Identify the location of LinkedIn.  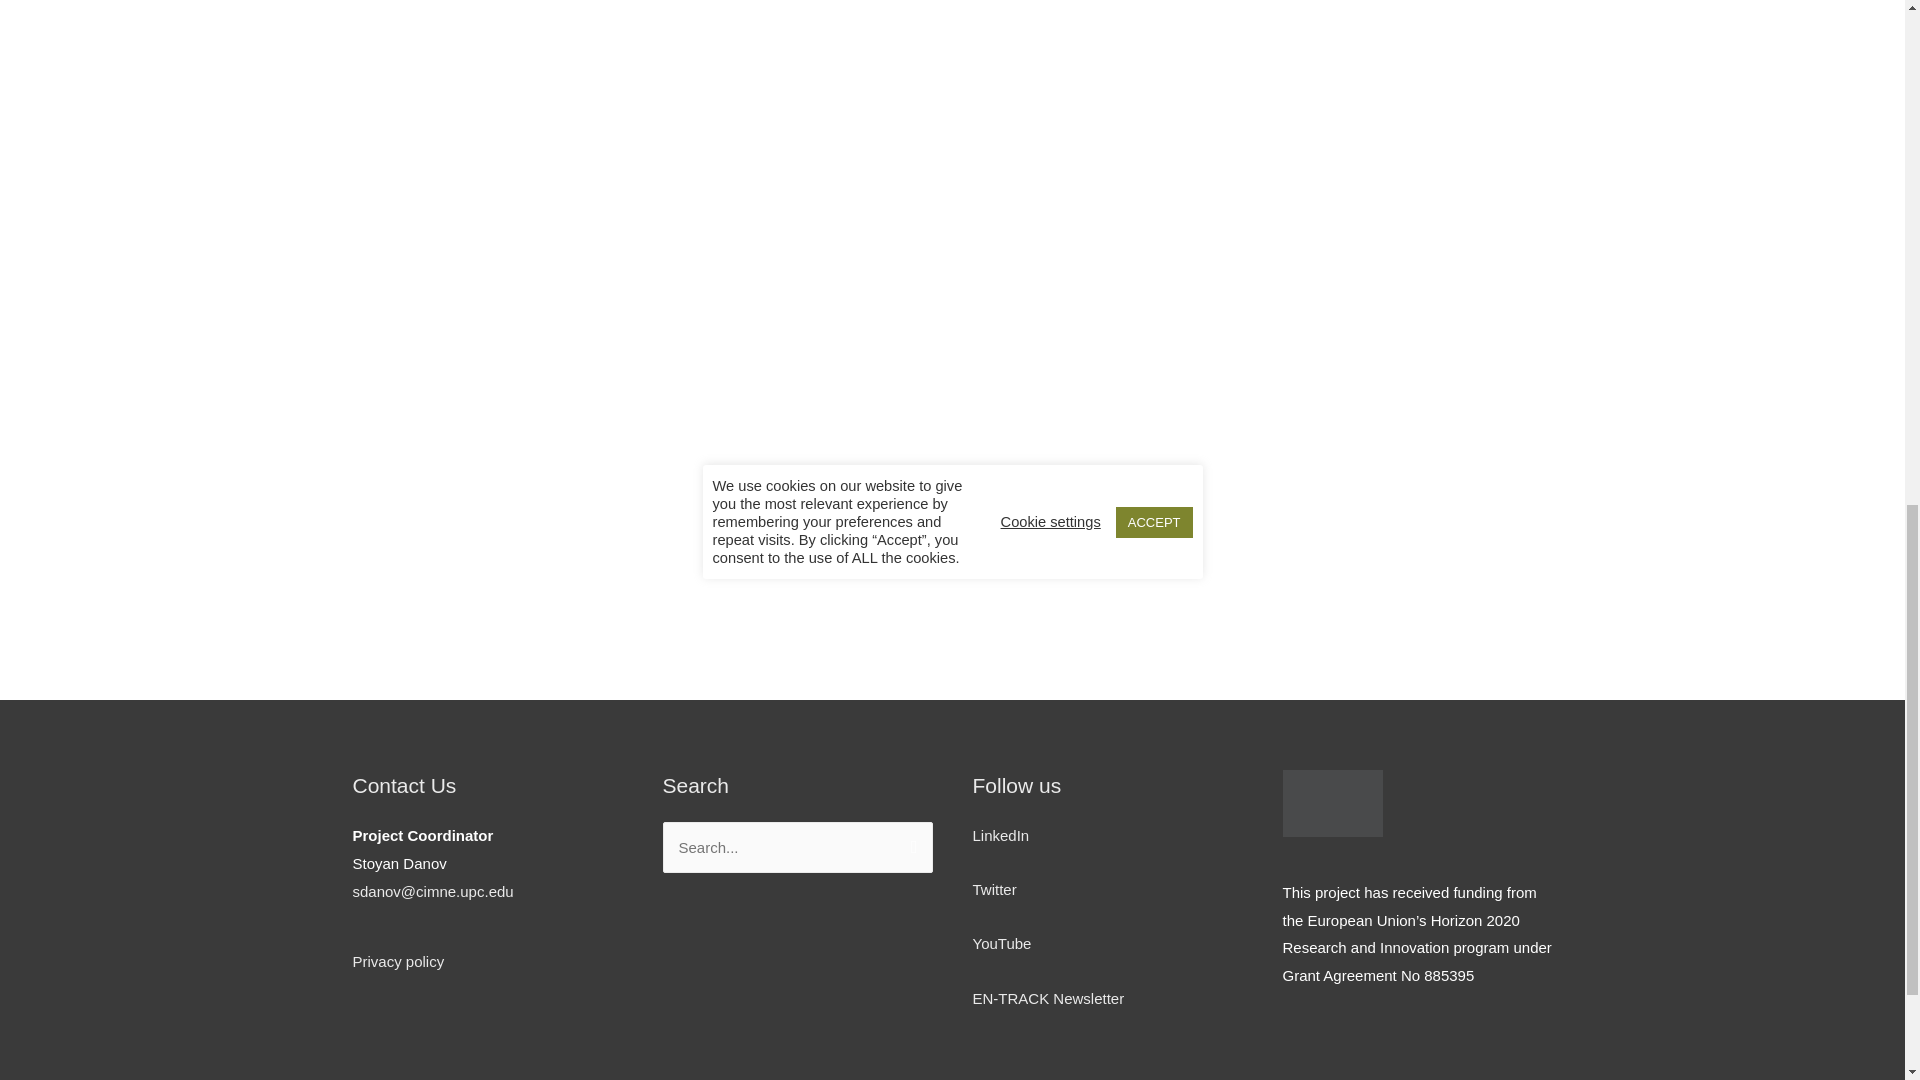
(1000, 835).